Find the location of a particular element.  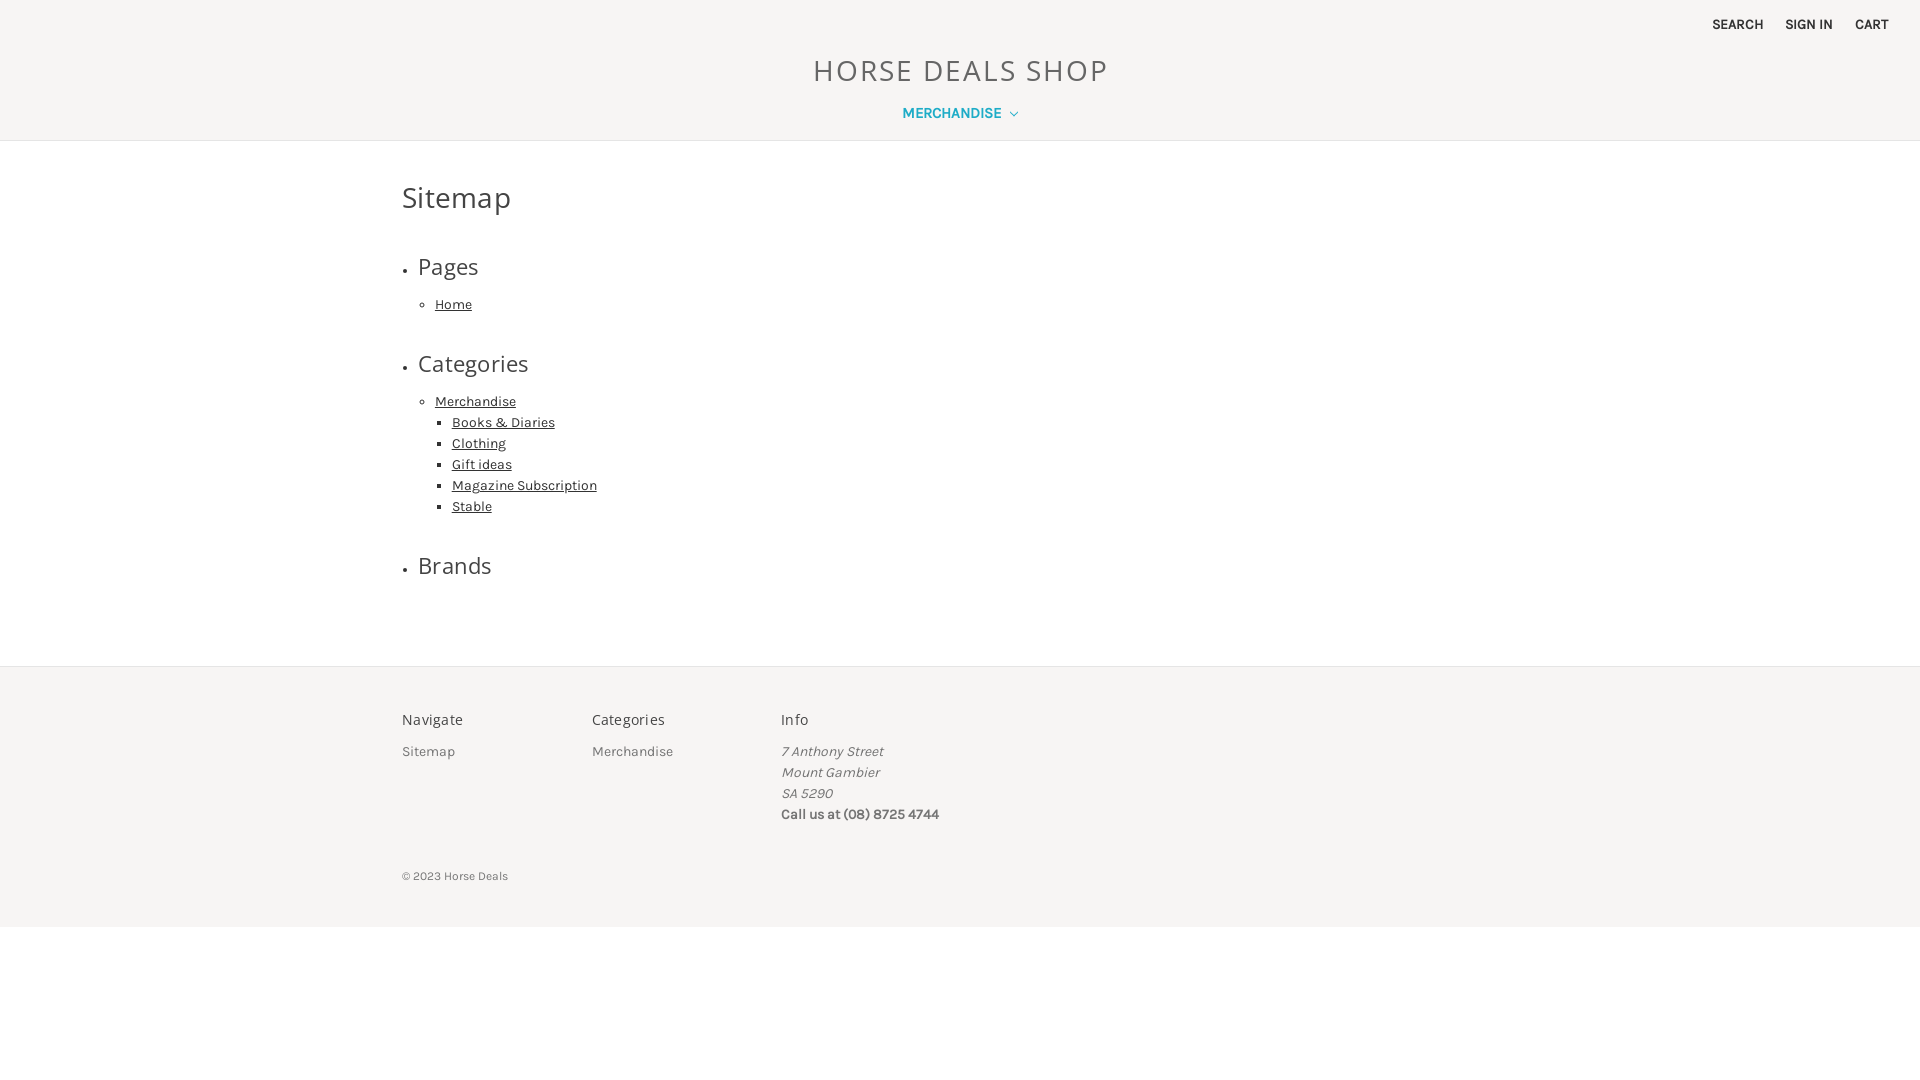

Magazine Subscription is located at coordinates (524, 486).